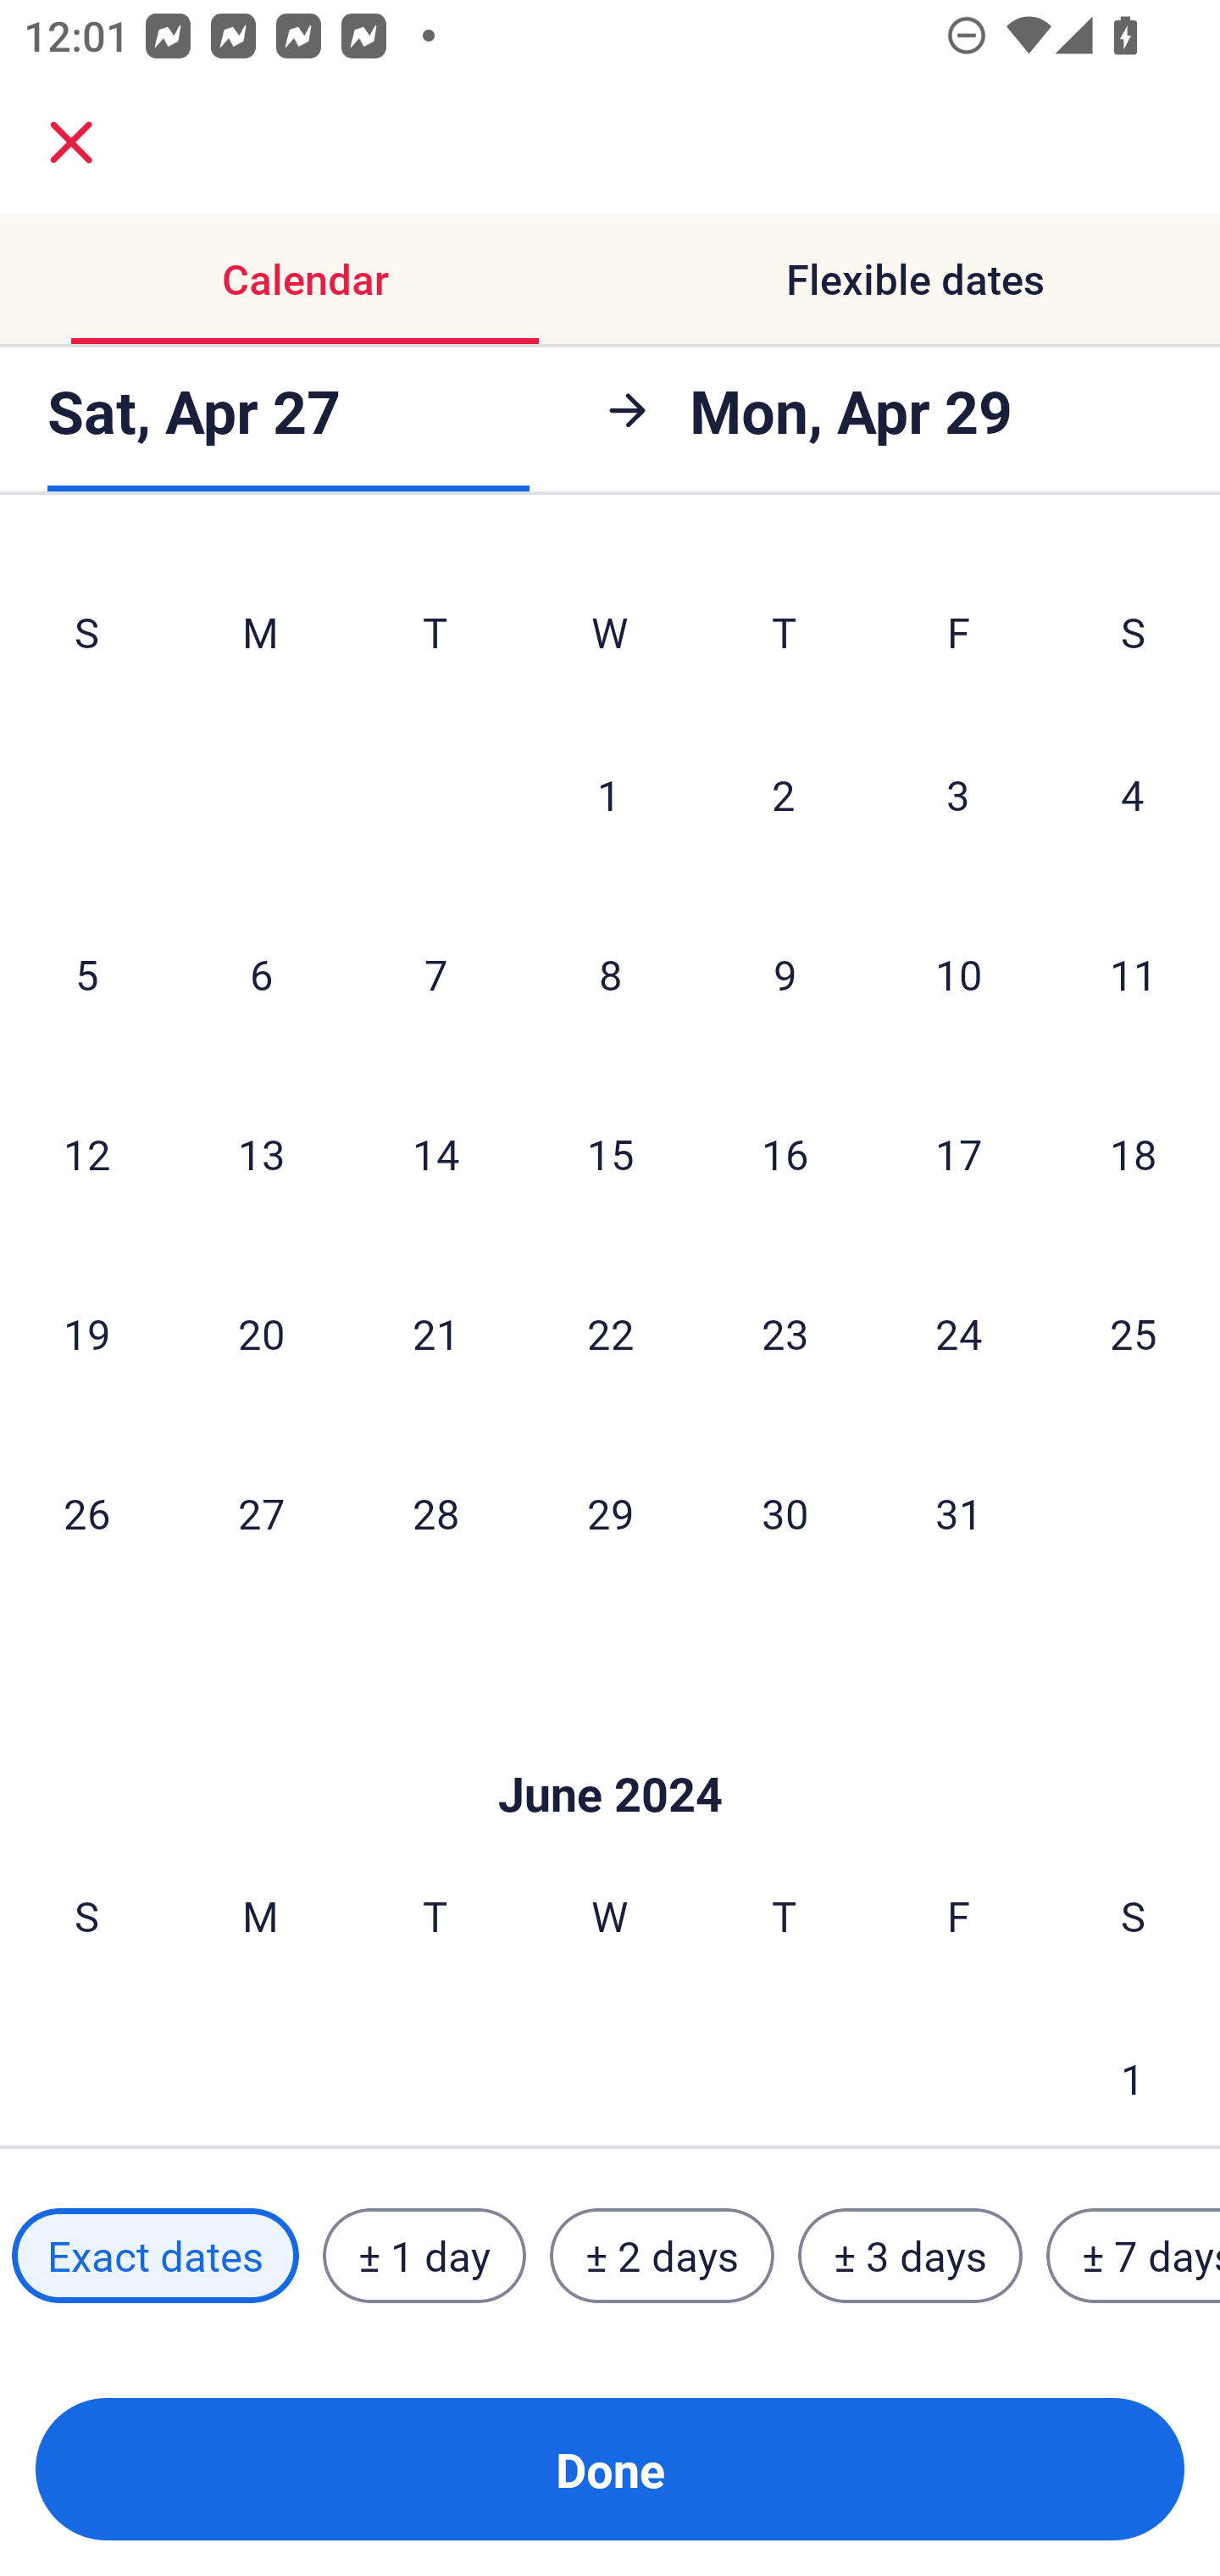 This screenshot has height=2576, width=1220. Describe the element at coordinates (261, 1333) in the screenshot. I see `20 Monday, May 20, 2024` at that location.